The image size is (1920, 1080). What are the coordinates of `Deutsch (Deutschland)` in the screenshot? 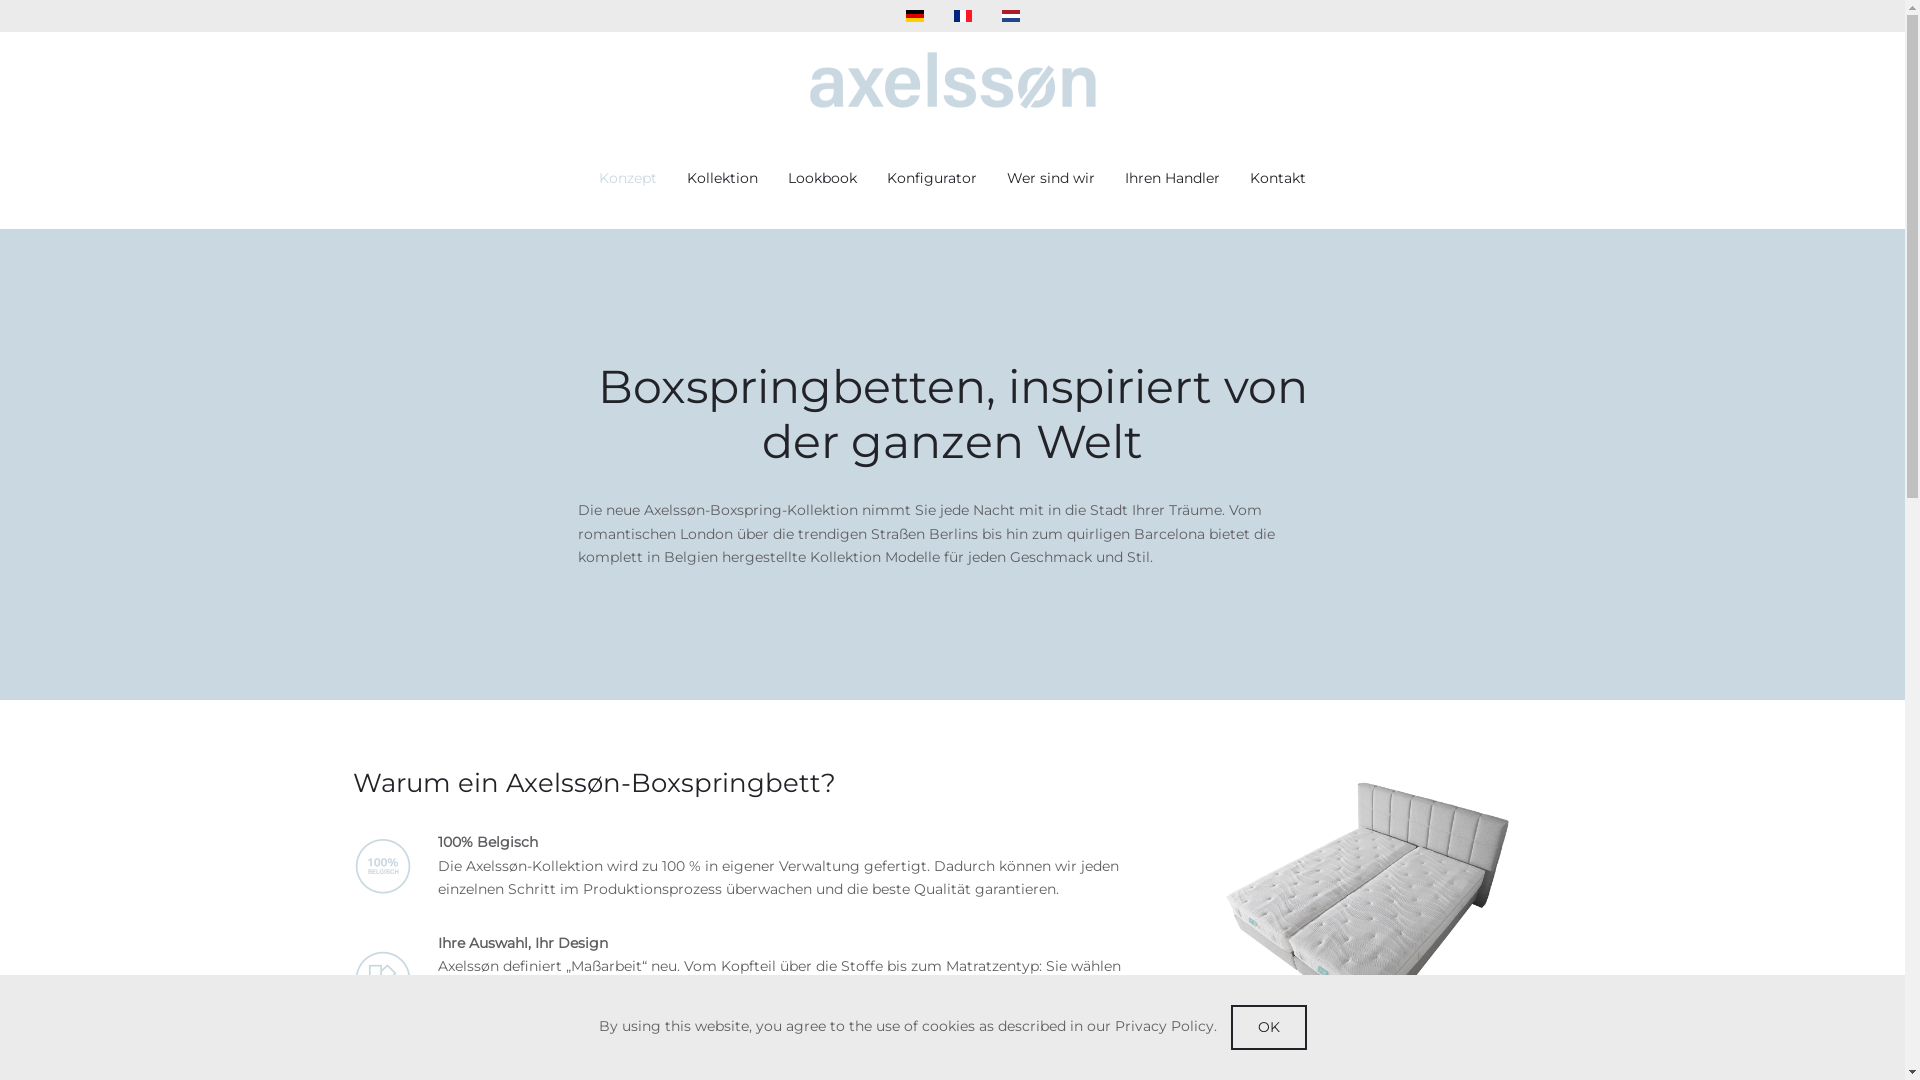 It's located at (915, 16).